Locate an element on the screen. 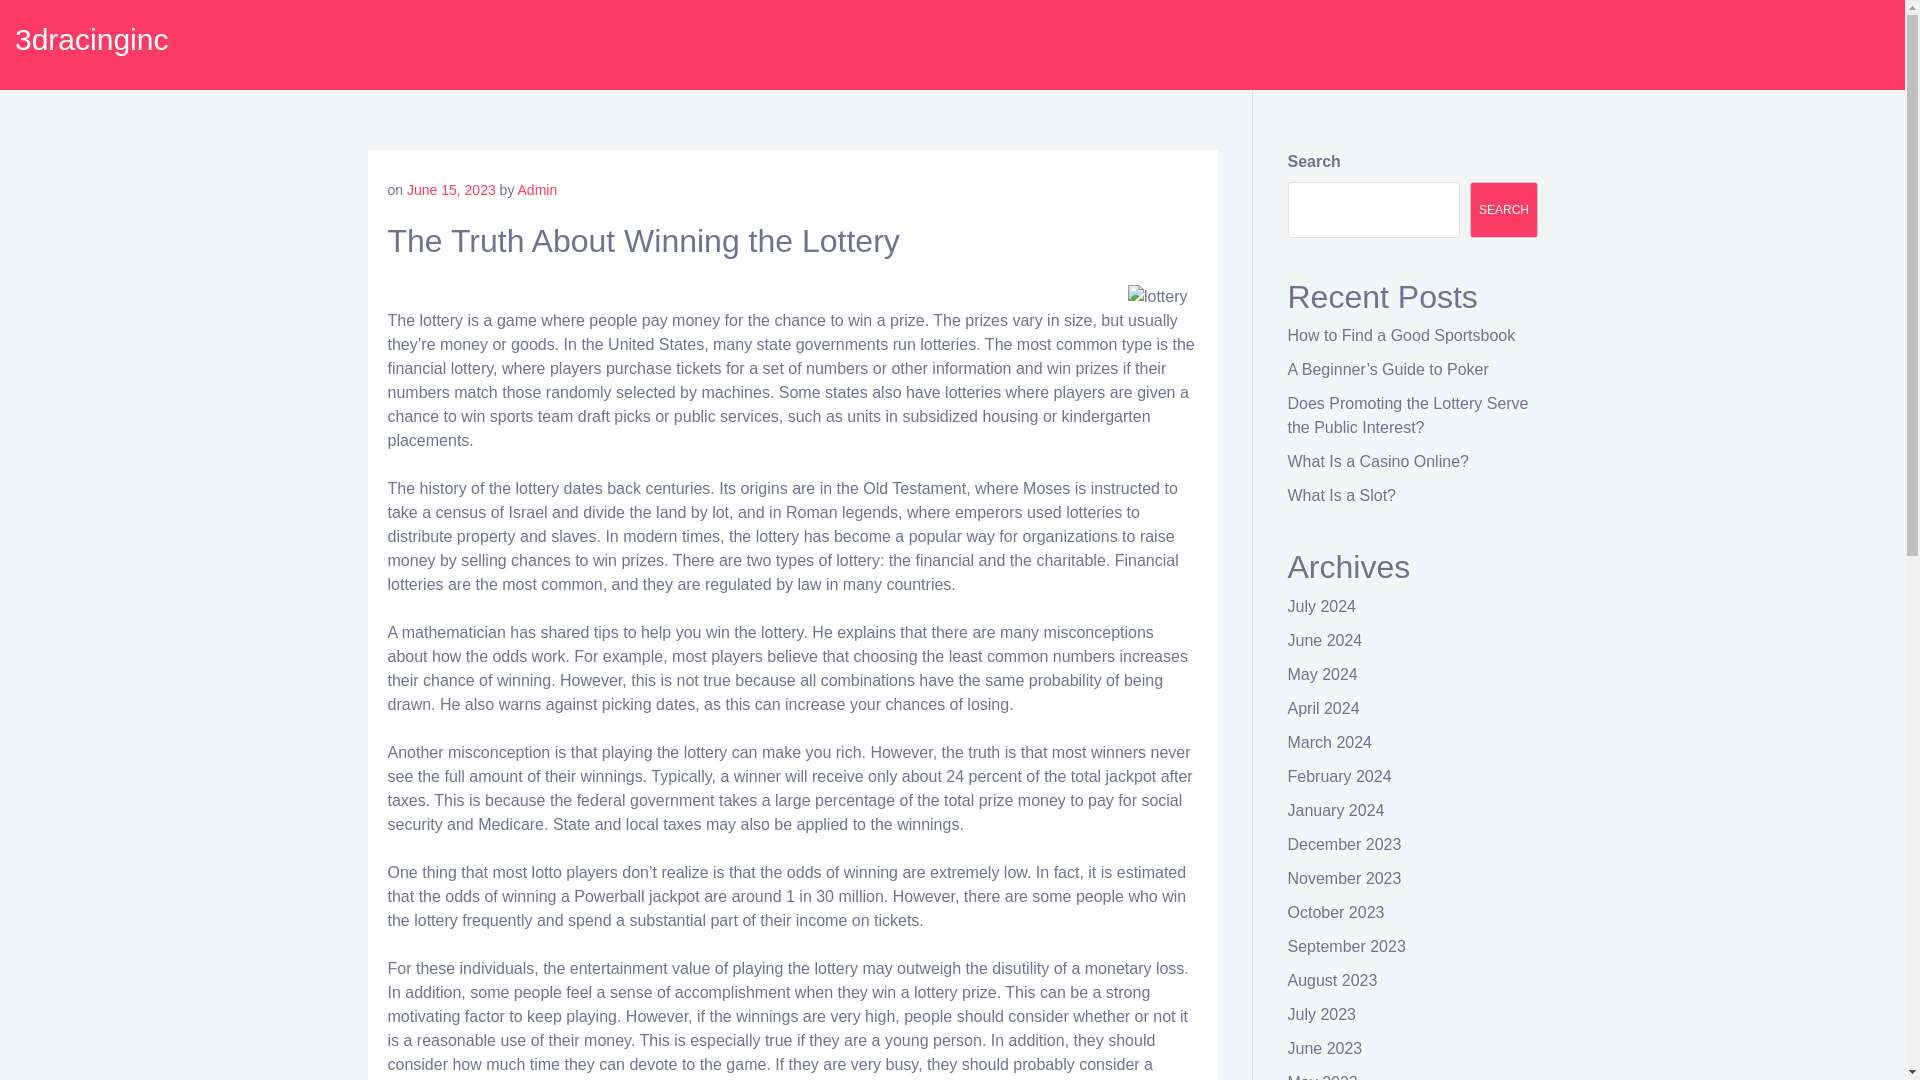  May 2024 is located at coordinates (1322, 674).